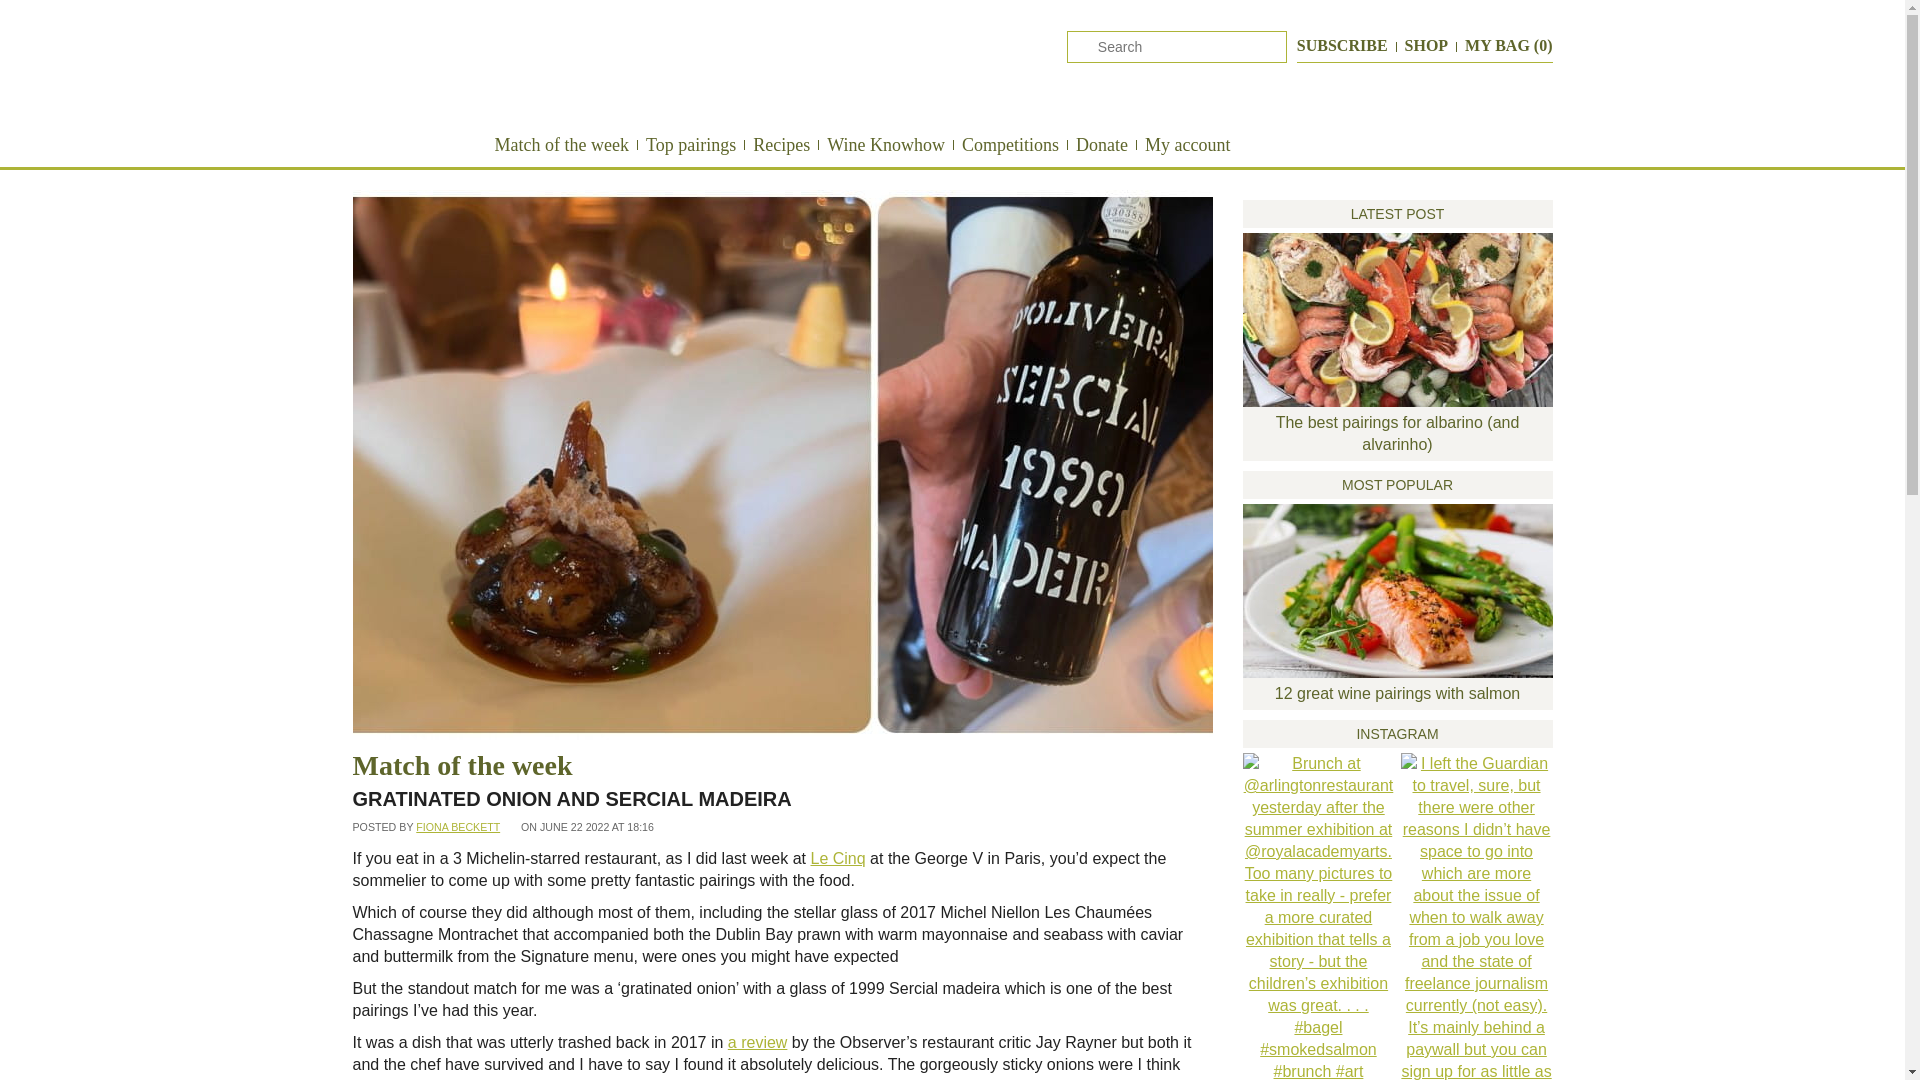  I want to click on Competitions, so click(1010, 144).